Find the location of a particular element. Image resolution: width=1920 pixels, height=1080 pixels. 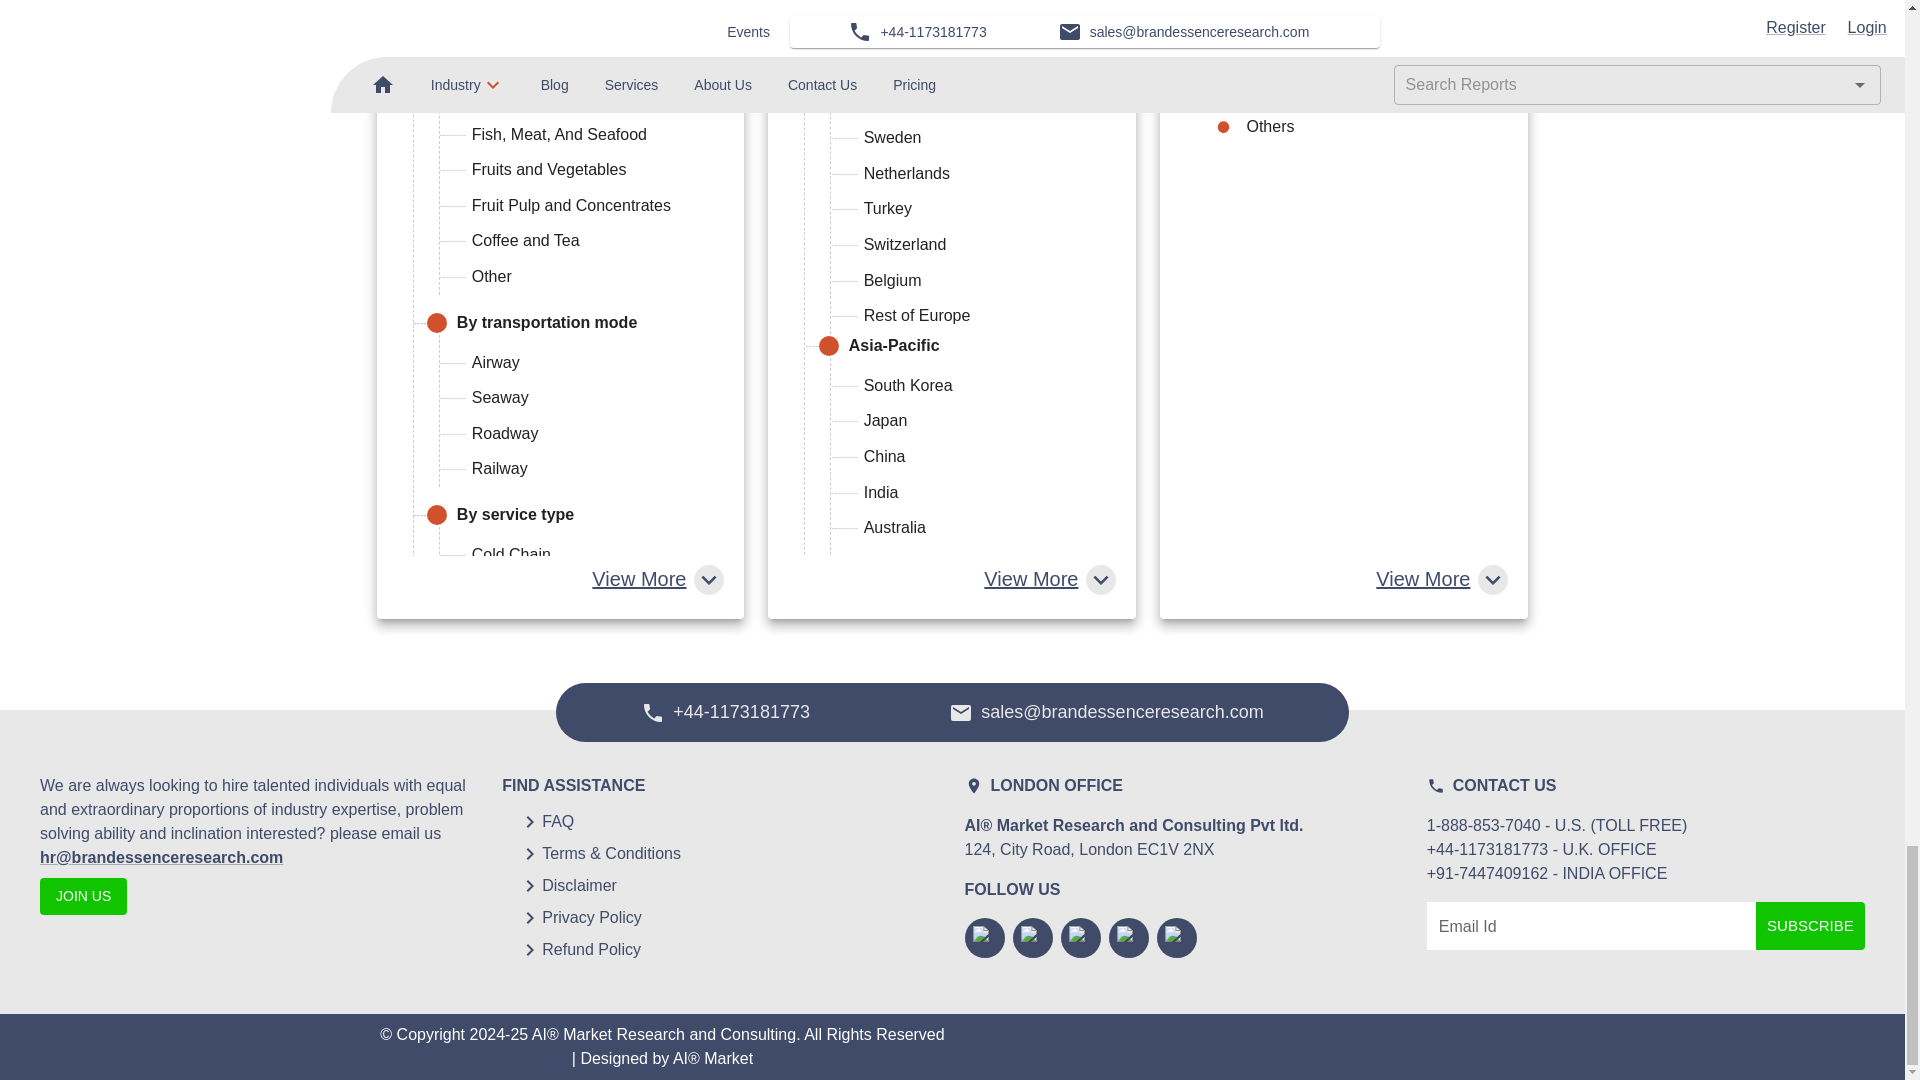

View More is located at coordinates (655, 579).